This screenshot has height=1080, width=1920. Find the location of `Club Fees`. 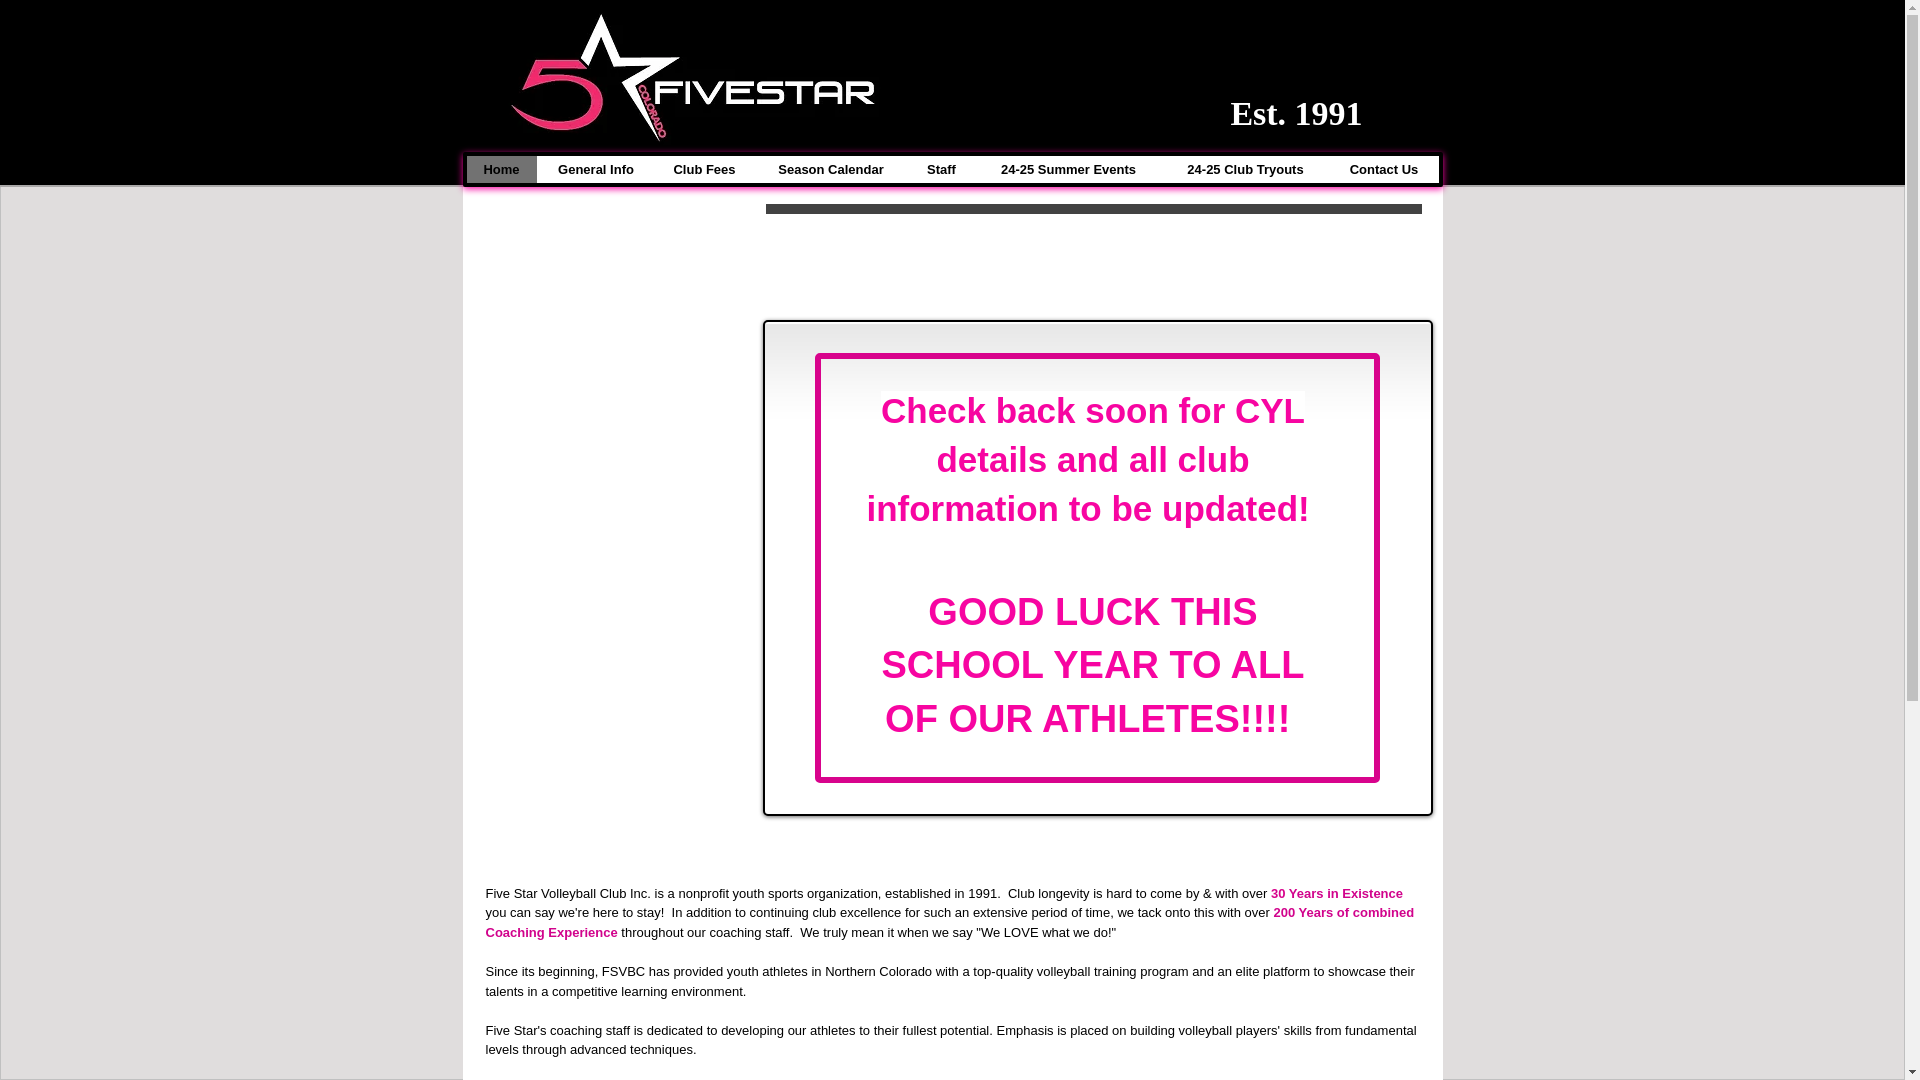

Club Fees is located at coordinates (703, 168).